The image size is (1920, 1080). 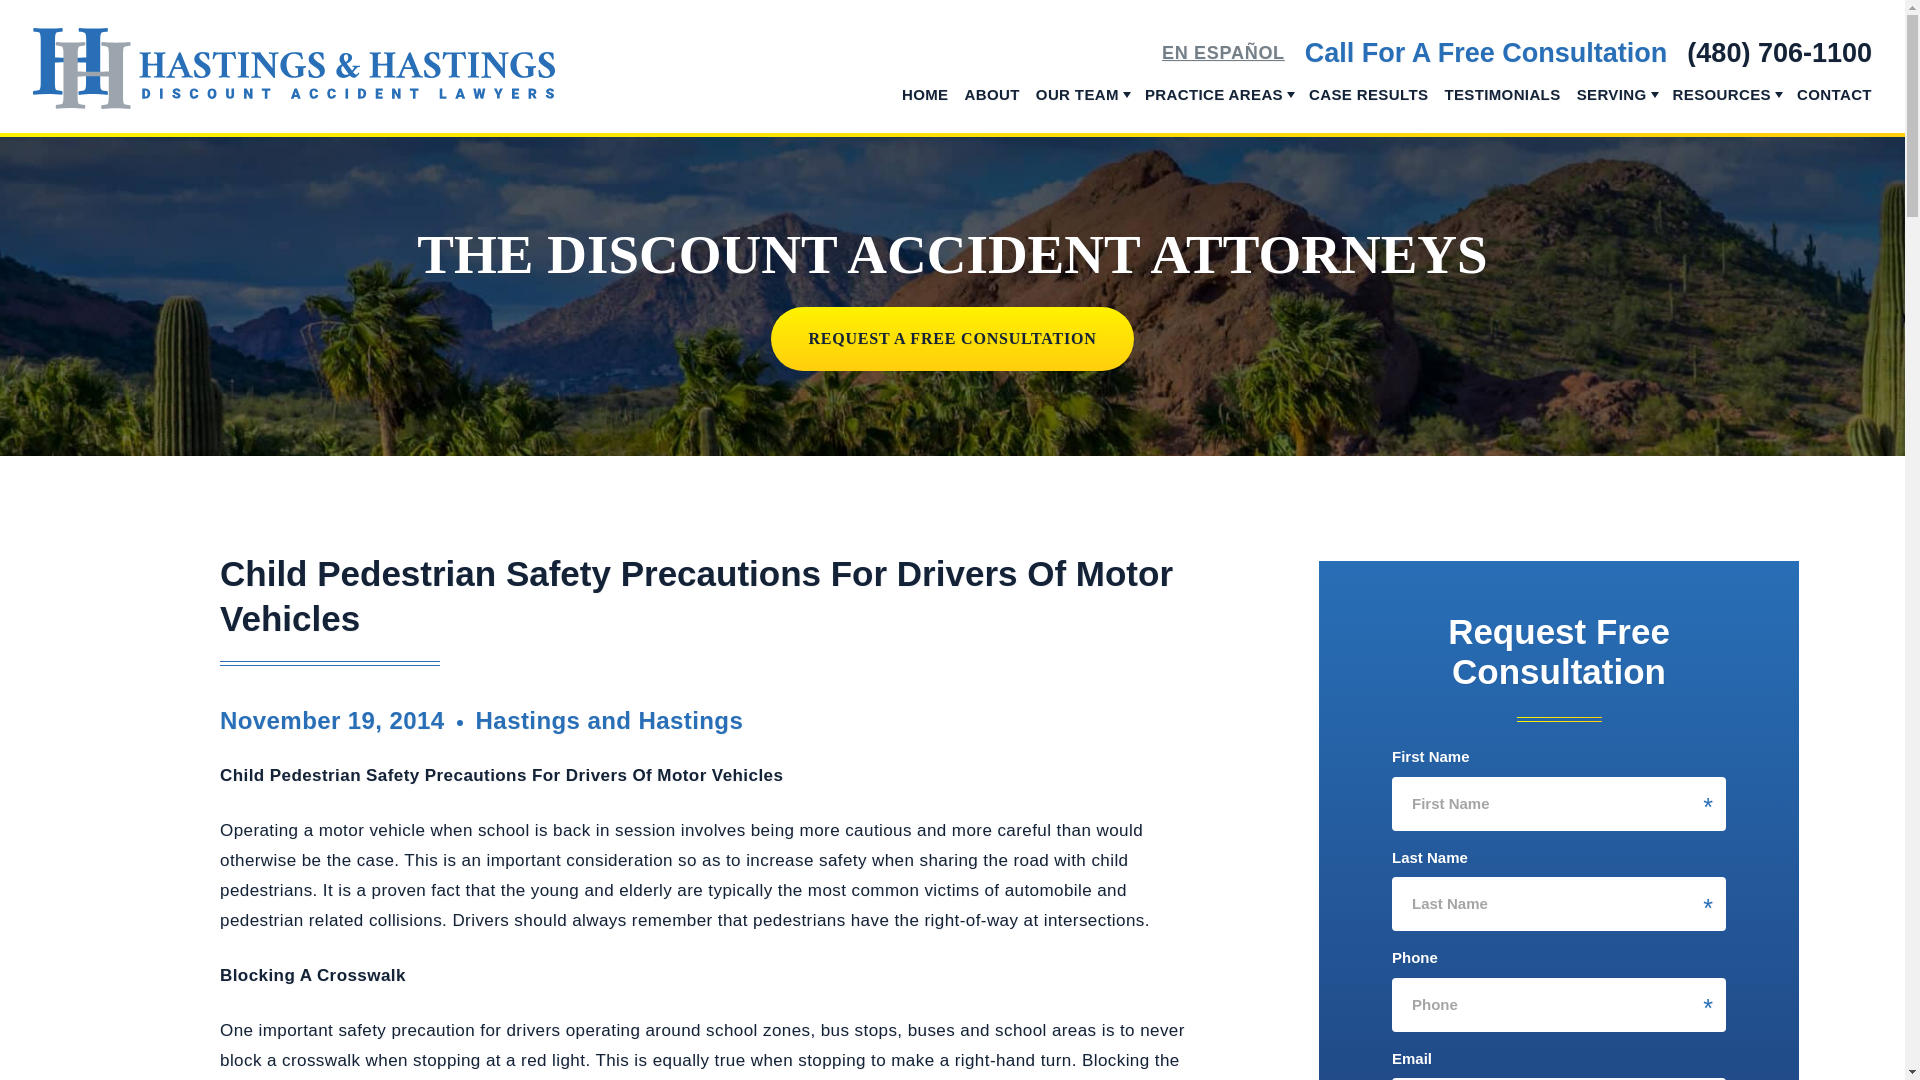 I want to click on OUR TEAM, so click(x=1078, y=112).